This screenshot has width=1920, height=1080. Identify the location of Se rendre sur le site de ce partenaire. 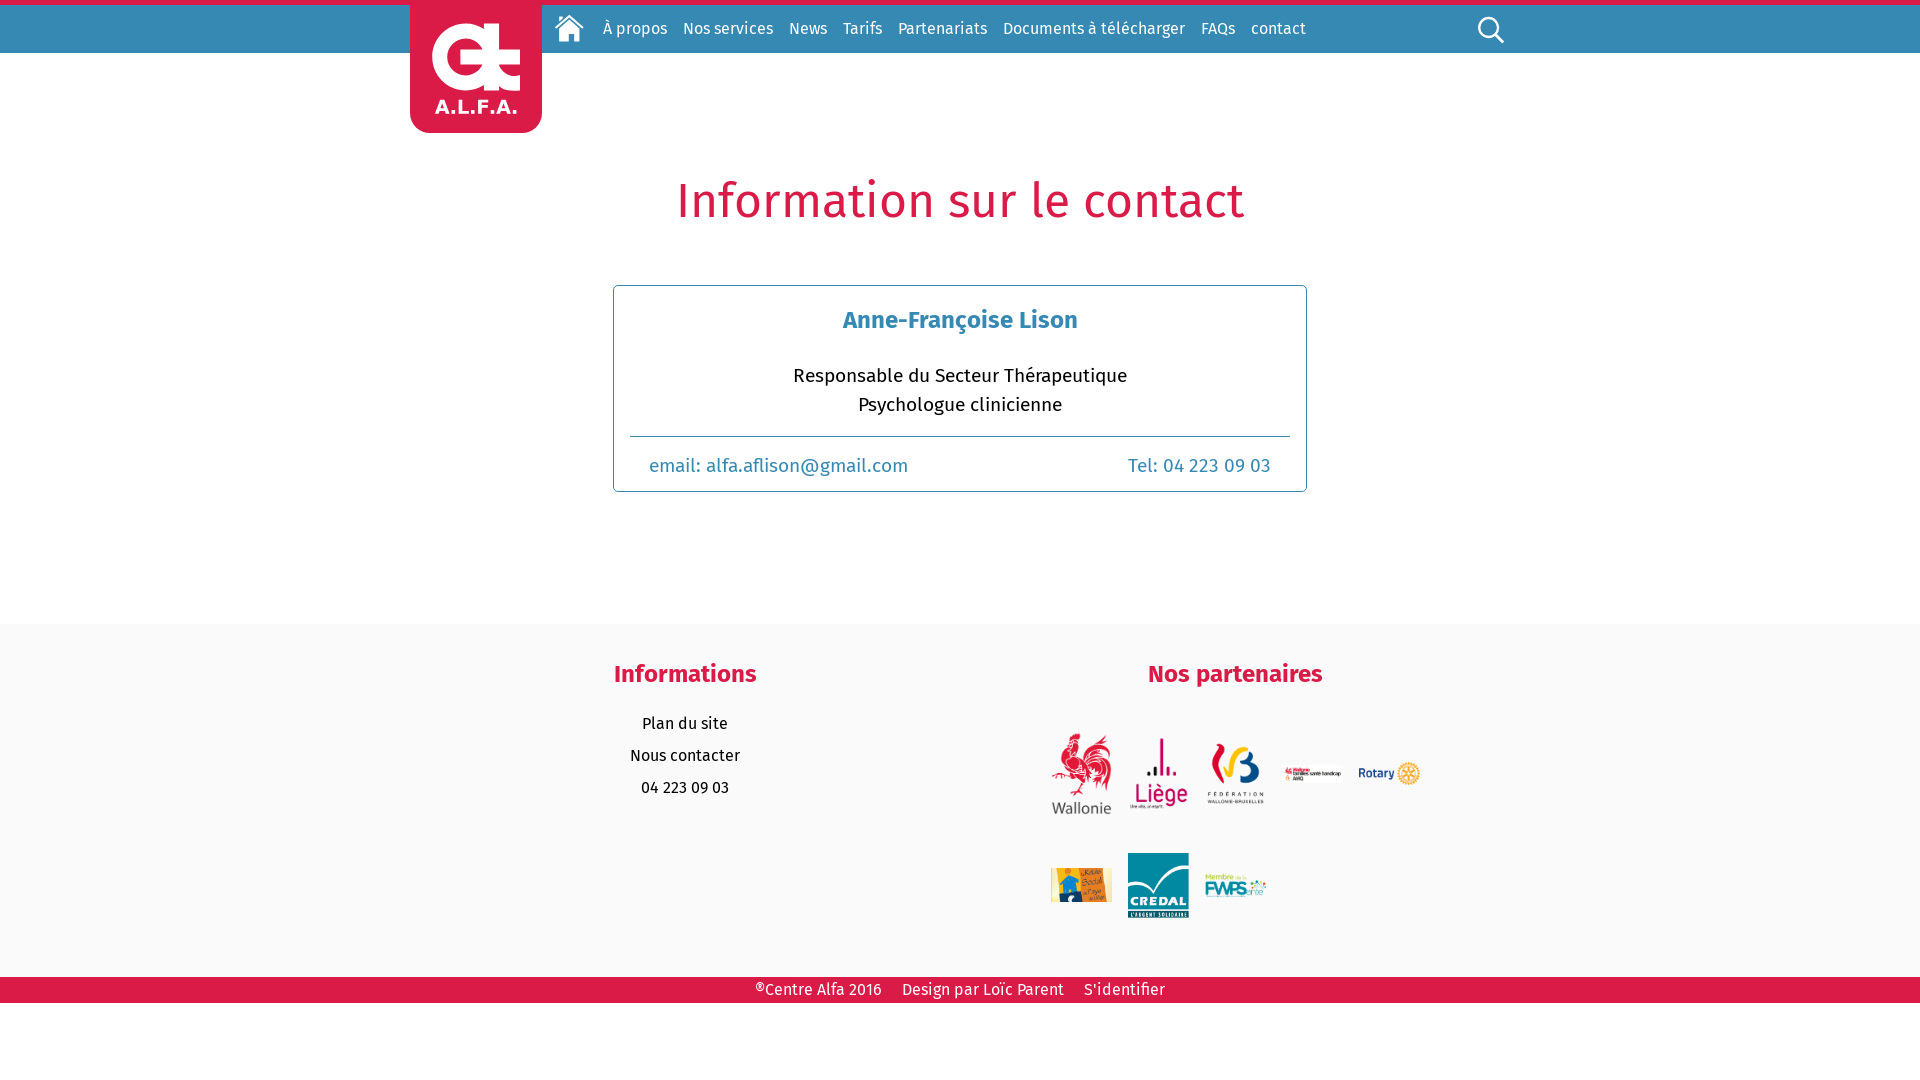
(1312, 797).